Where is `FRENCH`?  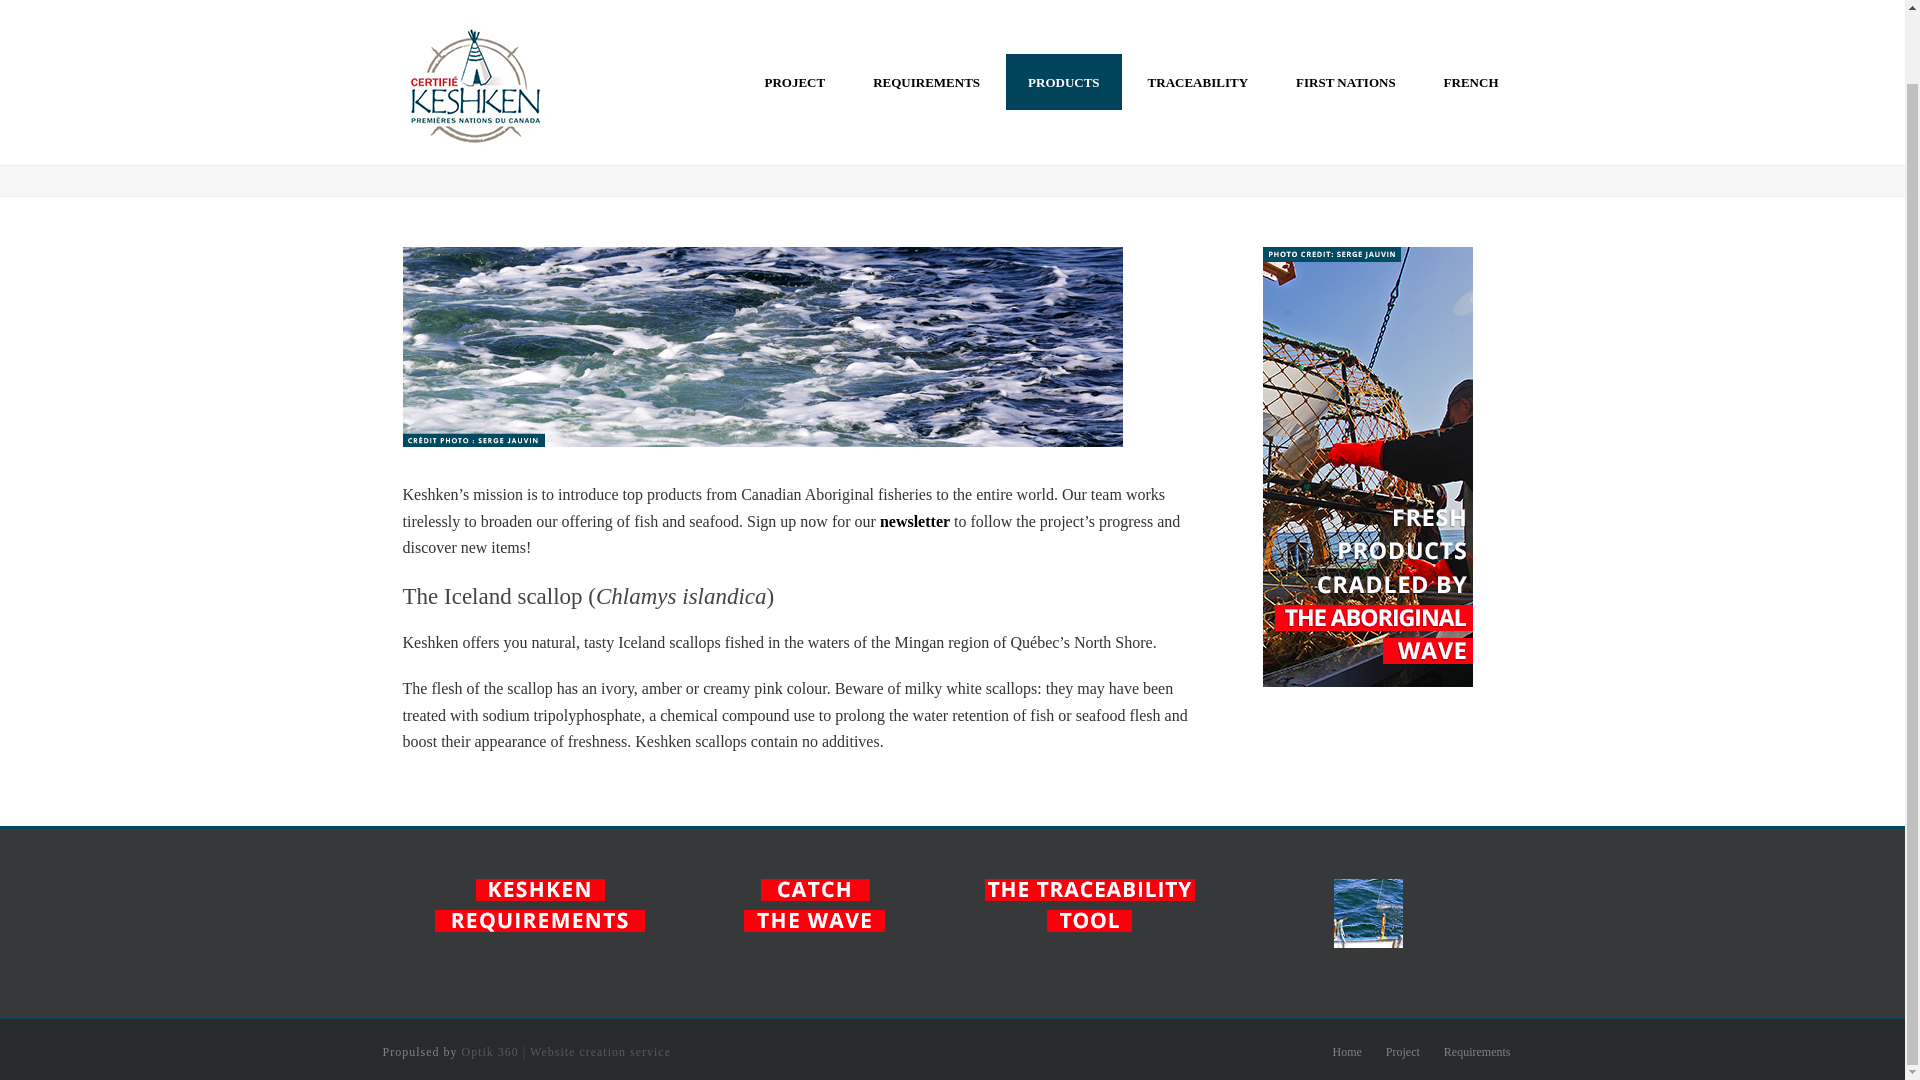 FRENCH is located at coordinates (1471, 16).